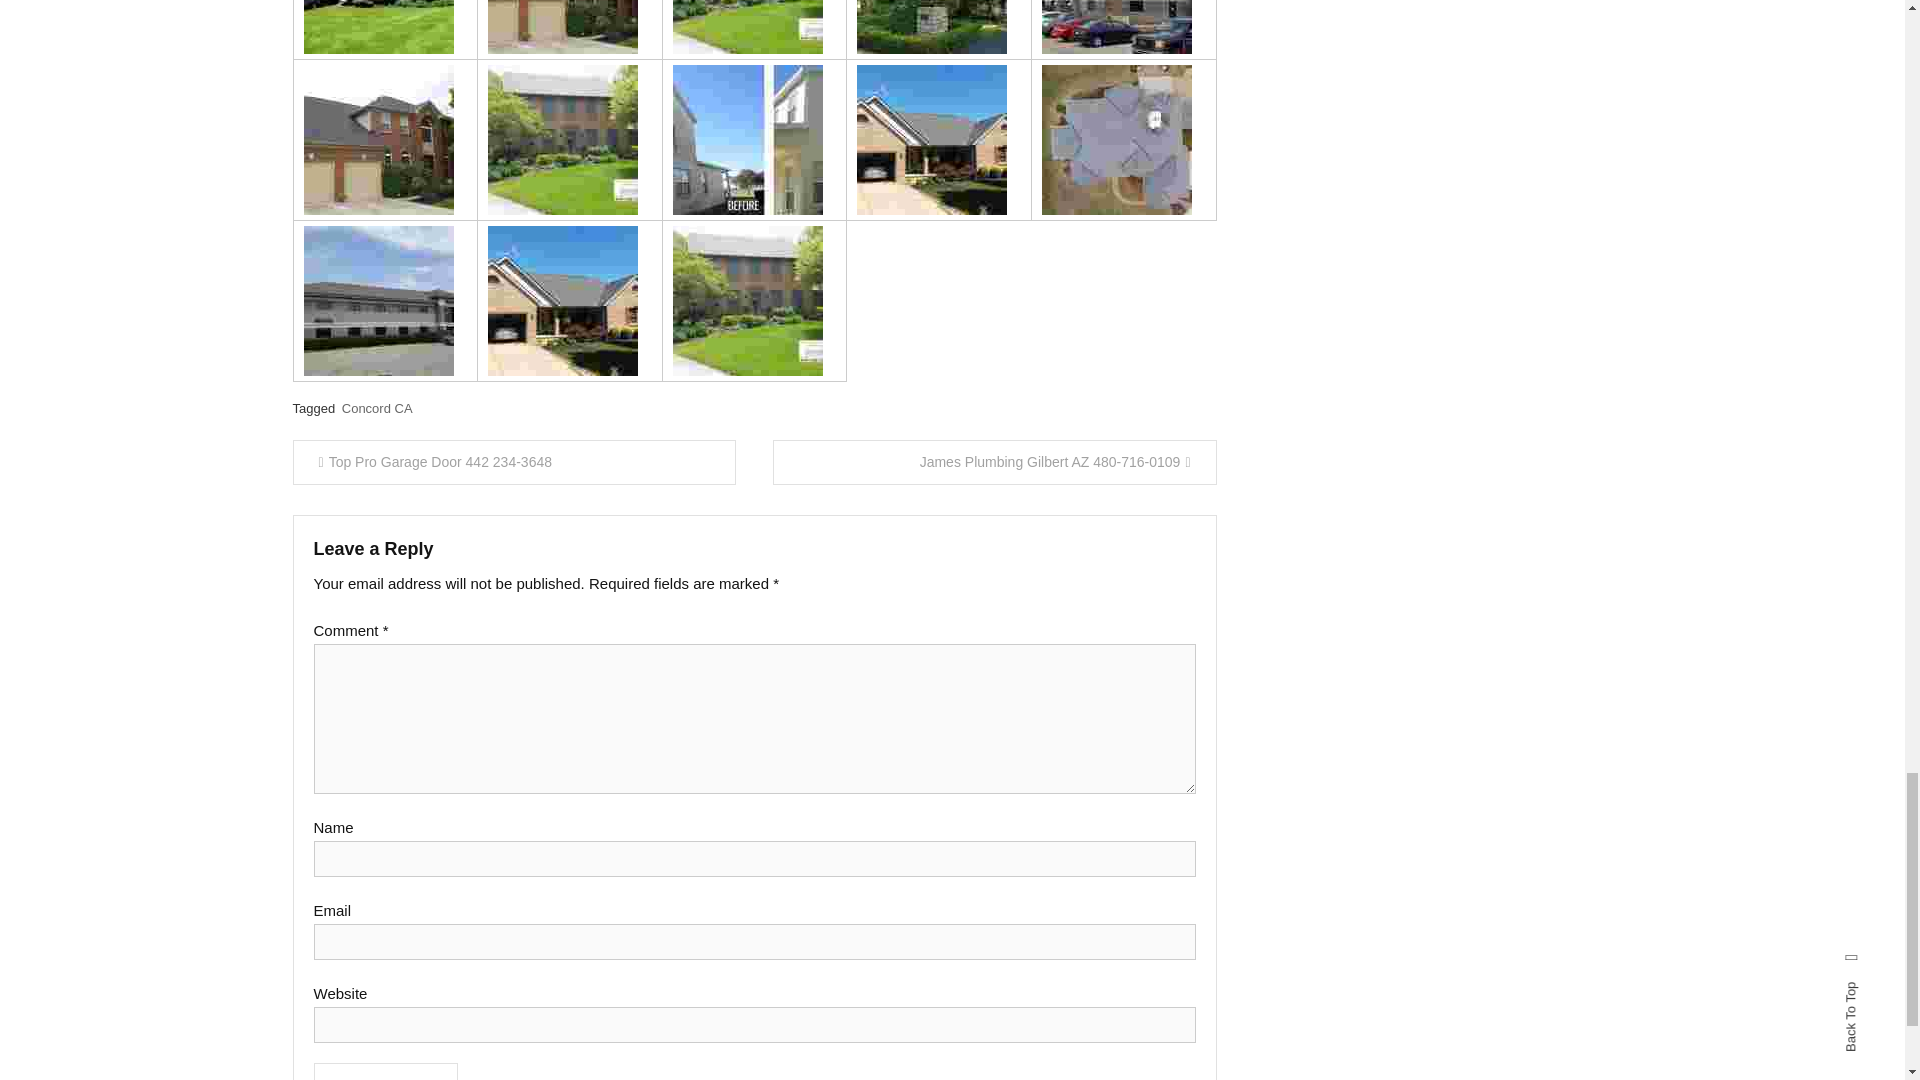  Describe the element at coordinates (931, 27) in the screenshot. I see `Golden Heights Remodeling INC   800-521-0950` at that location.